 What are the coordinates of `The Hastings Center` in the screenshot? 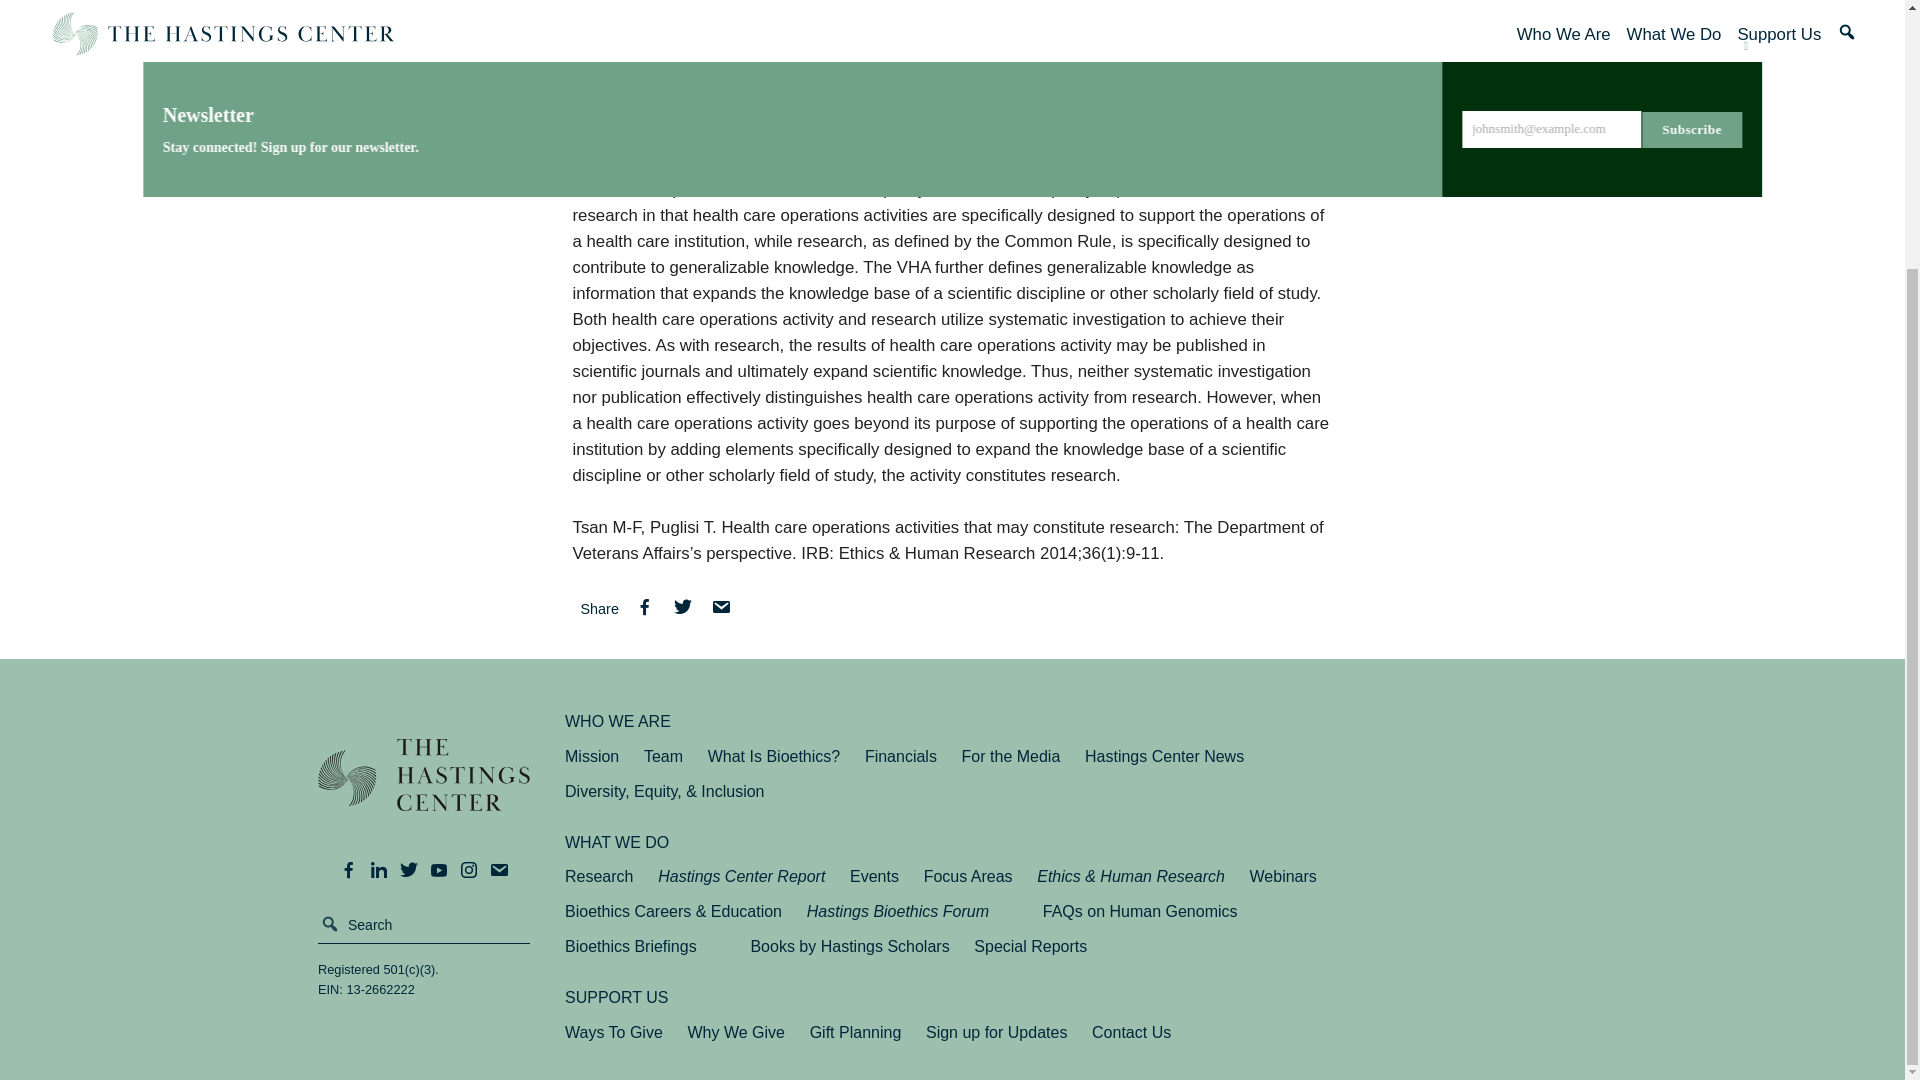 It's located at (424, 788).